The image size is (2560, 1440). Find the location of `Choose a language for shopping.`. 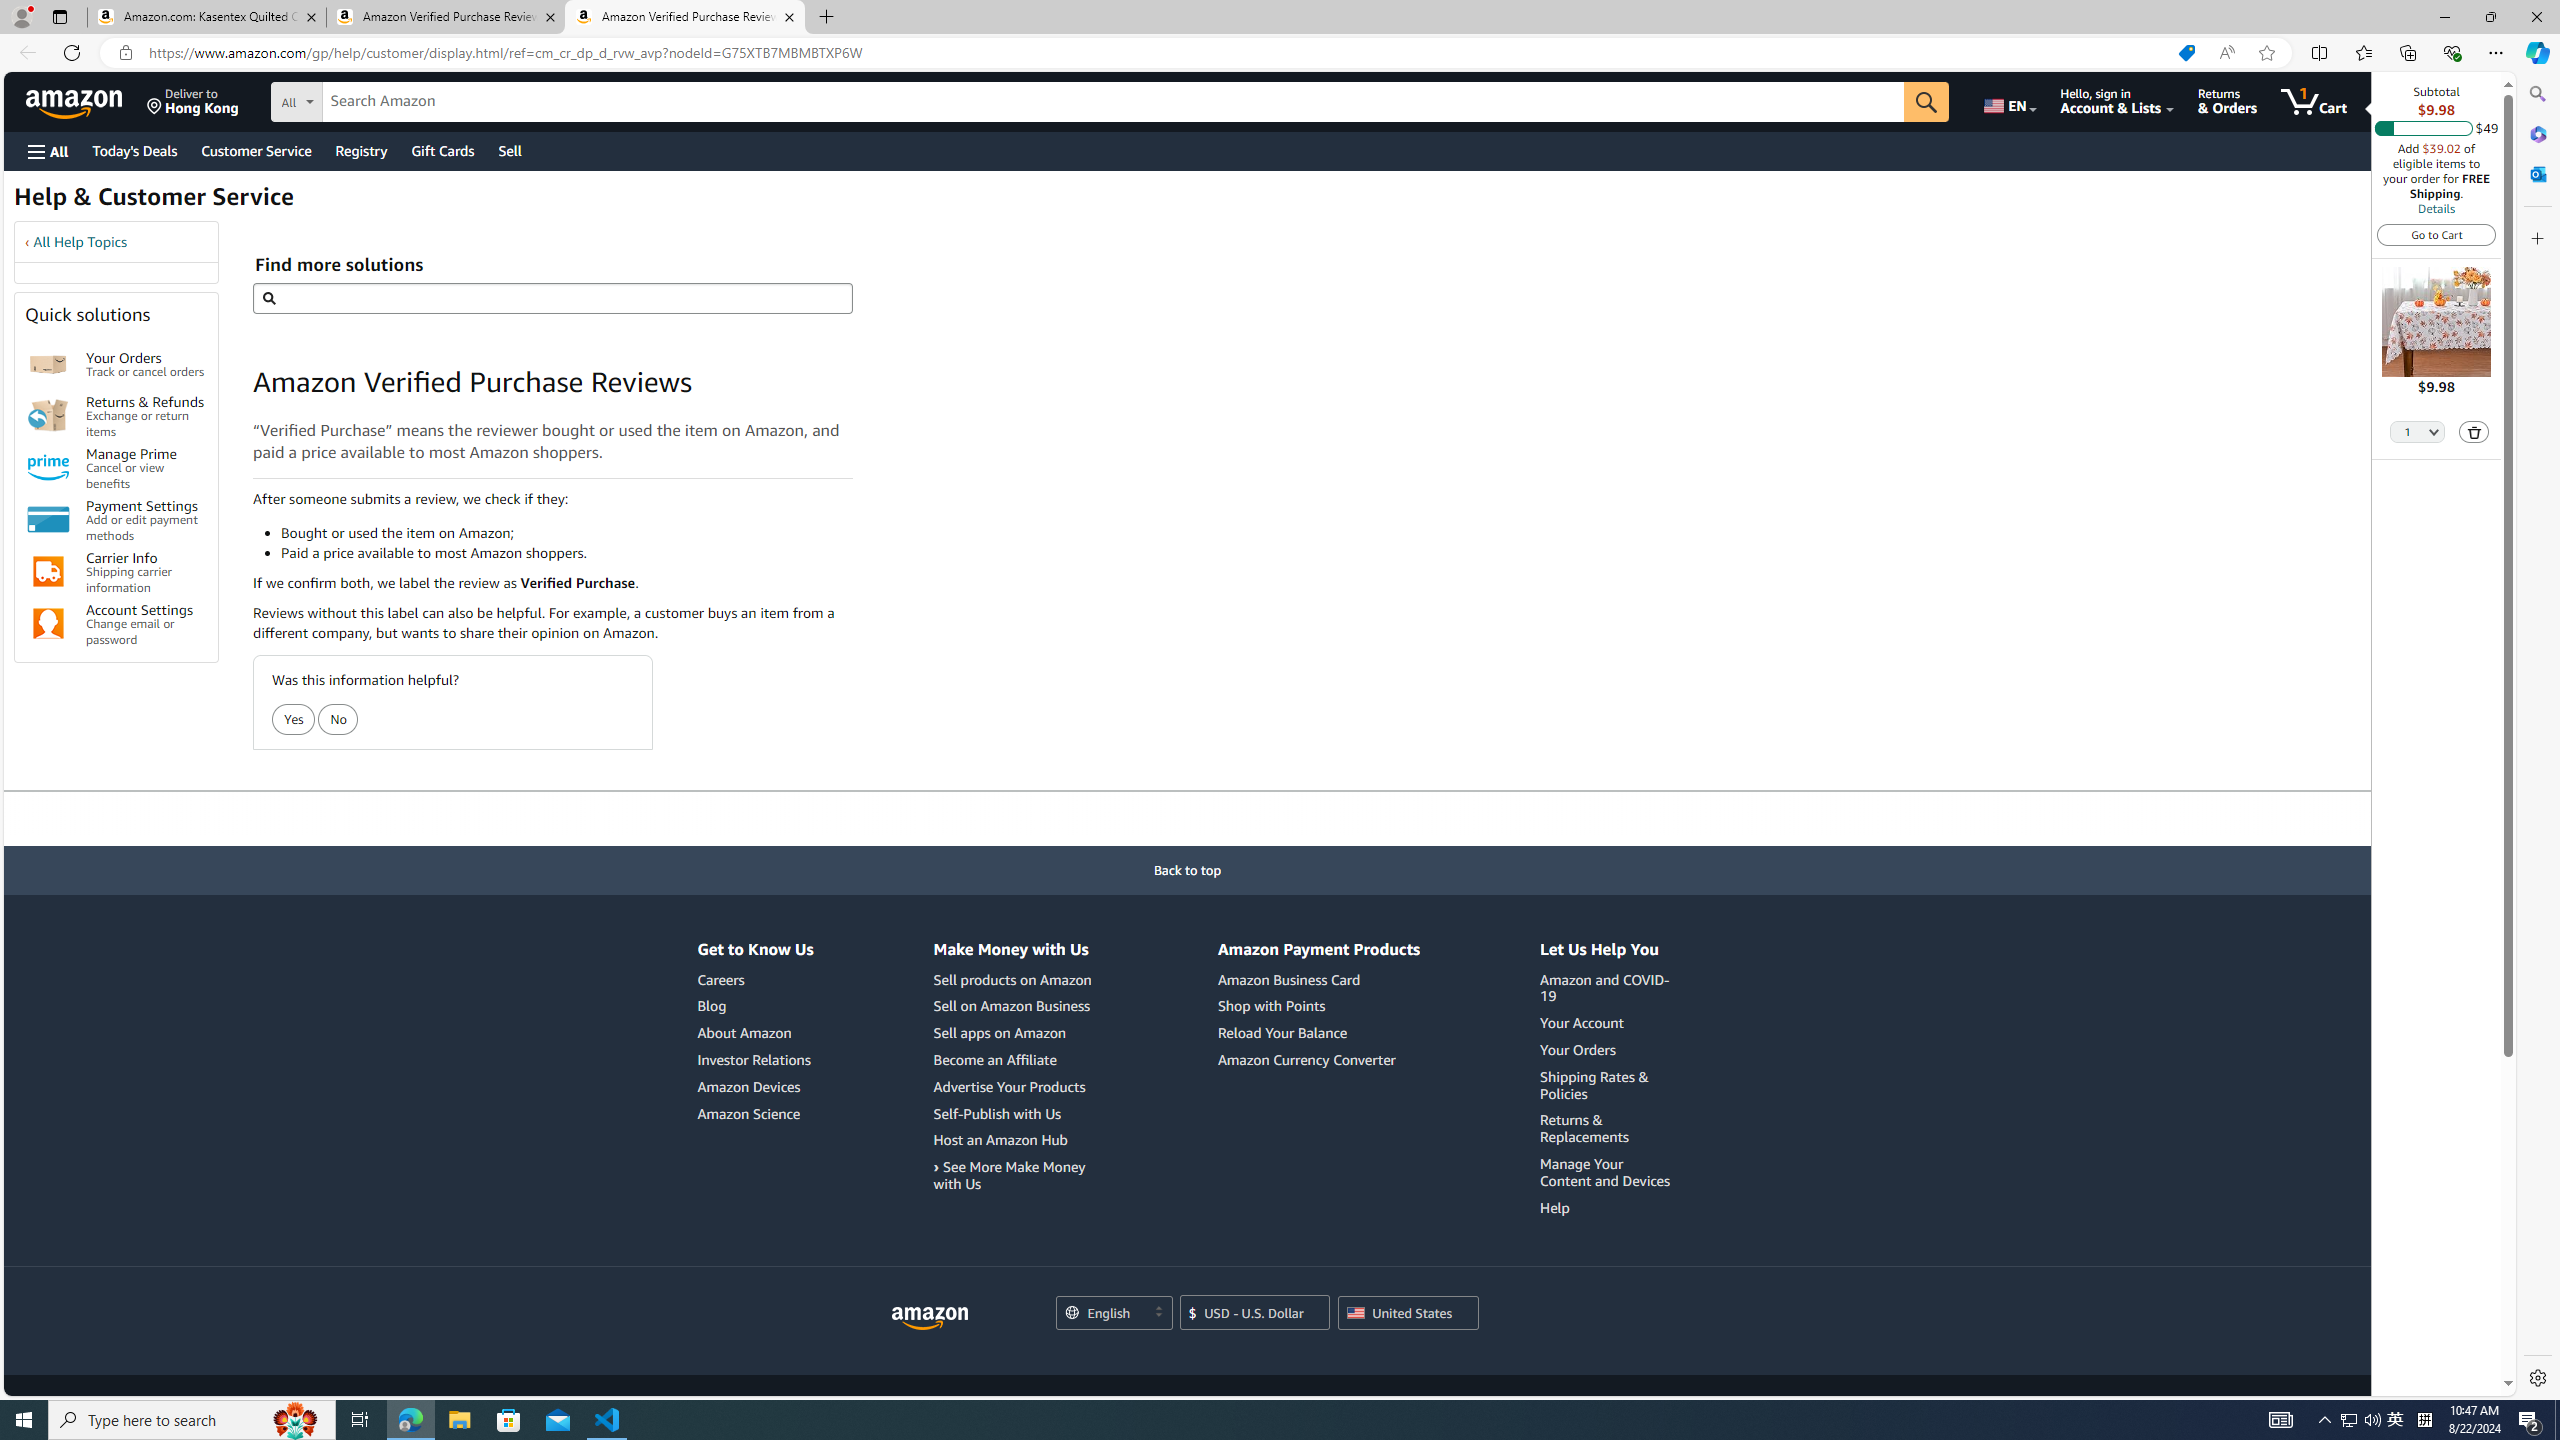

Choose a language for shopping. is located at coordinates (1113, 1313).